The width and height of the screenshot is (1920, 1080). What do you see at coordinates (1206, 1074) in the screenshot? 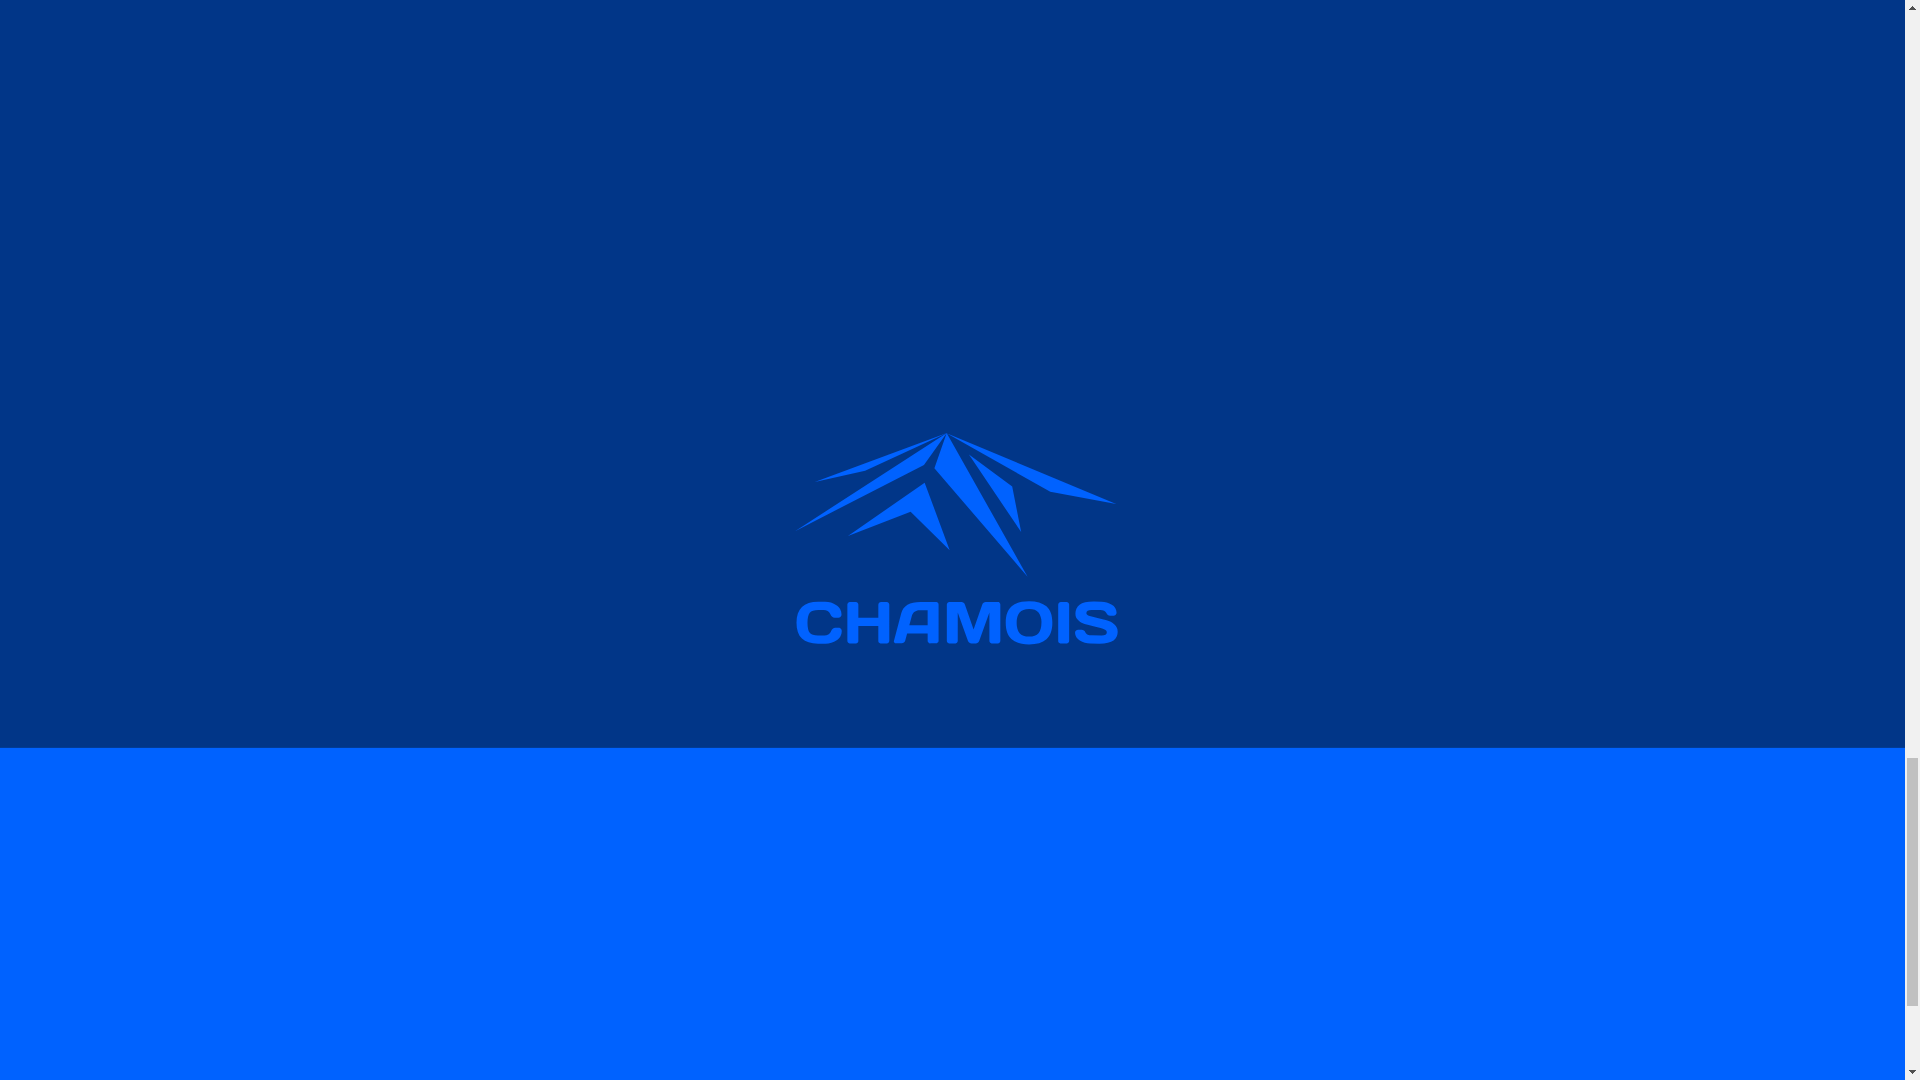
I see `Our Work` at bounding box center [1206, 1074].